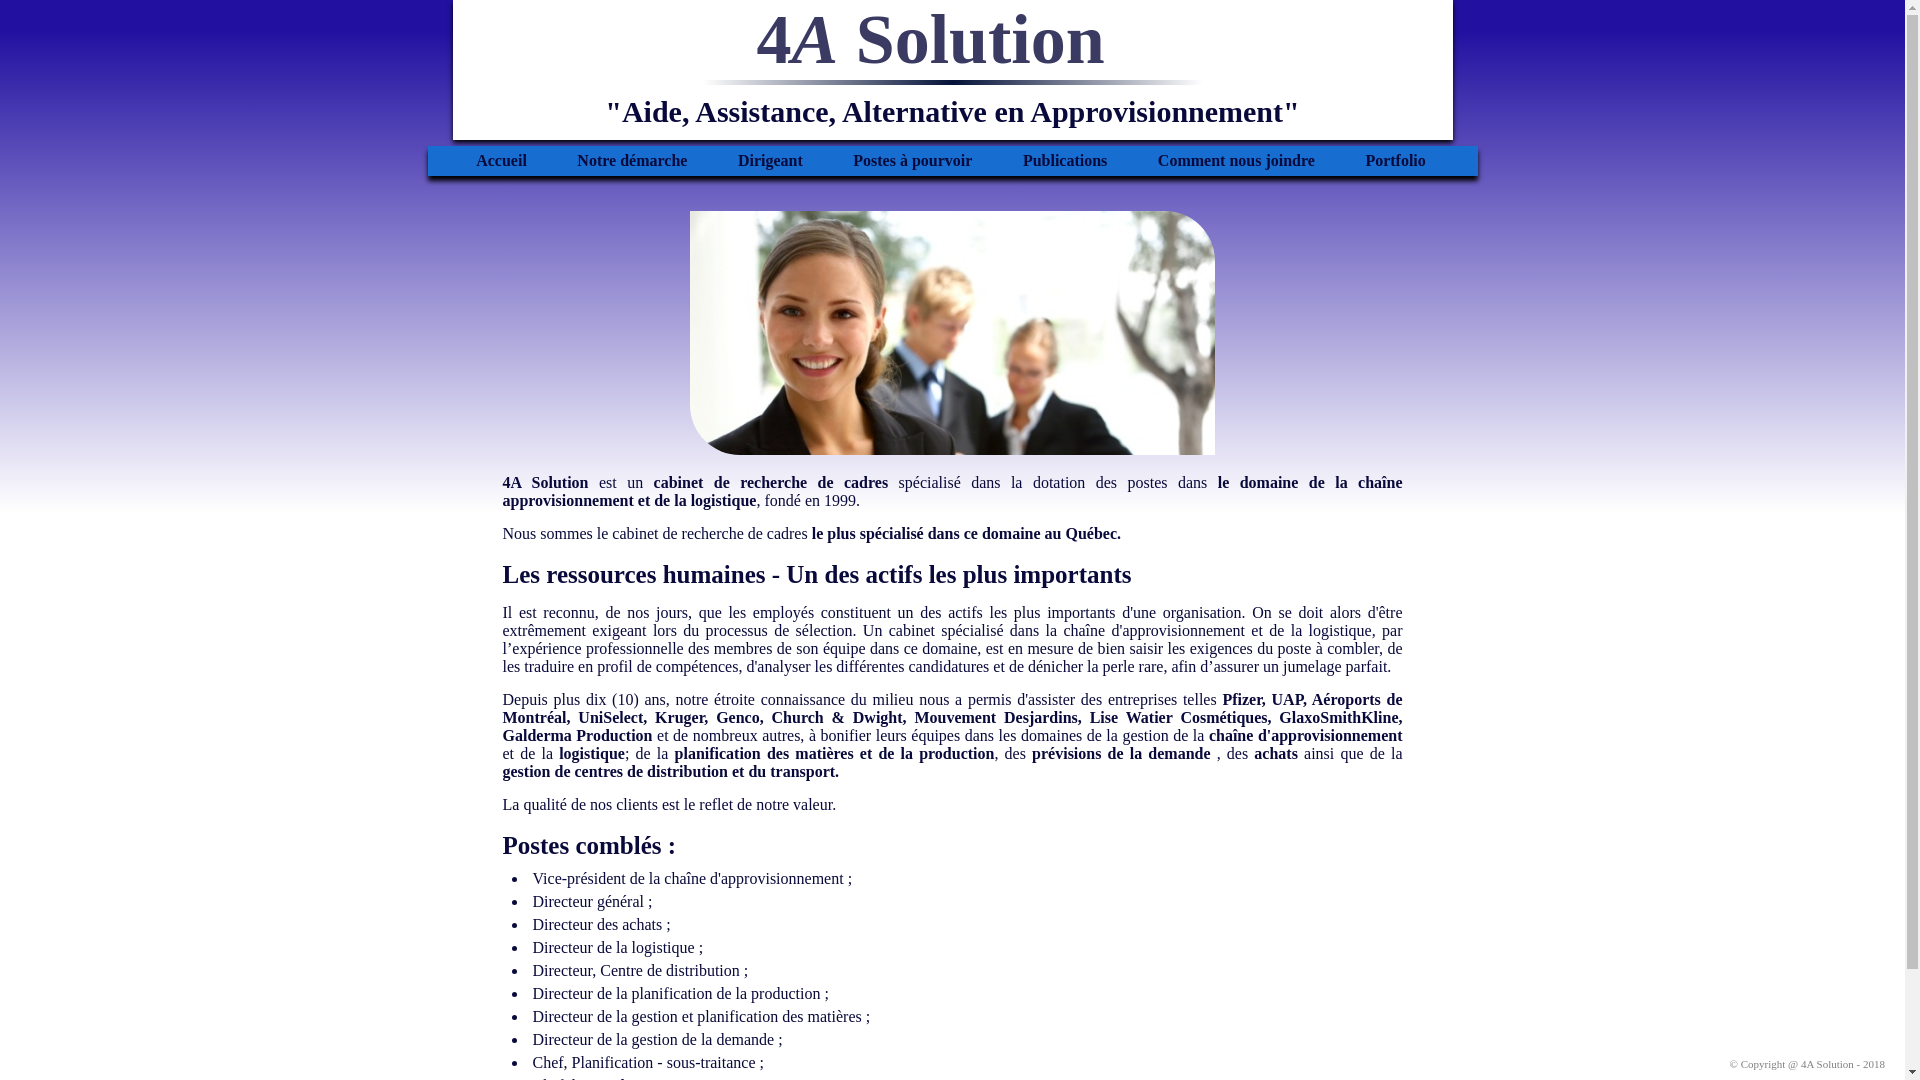 Image resolution: width=1920 pixels, height=1080 pixels. I want to click on Comment nous joindre, so click(1236, 160).